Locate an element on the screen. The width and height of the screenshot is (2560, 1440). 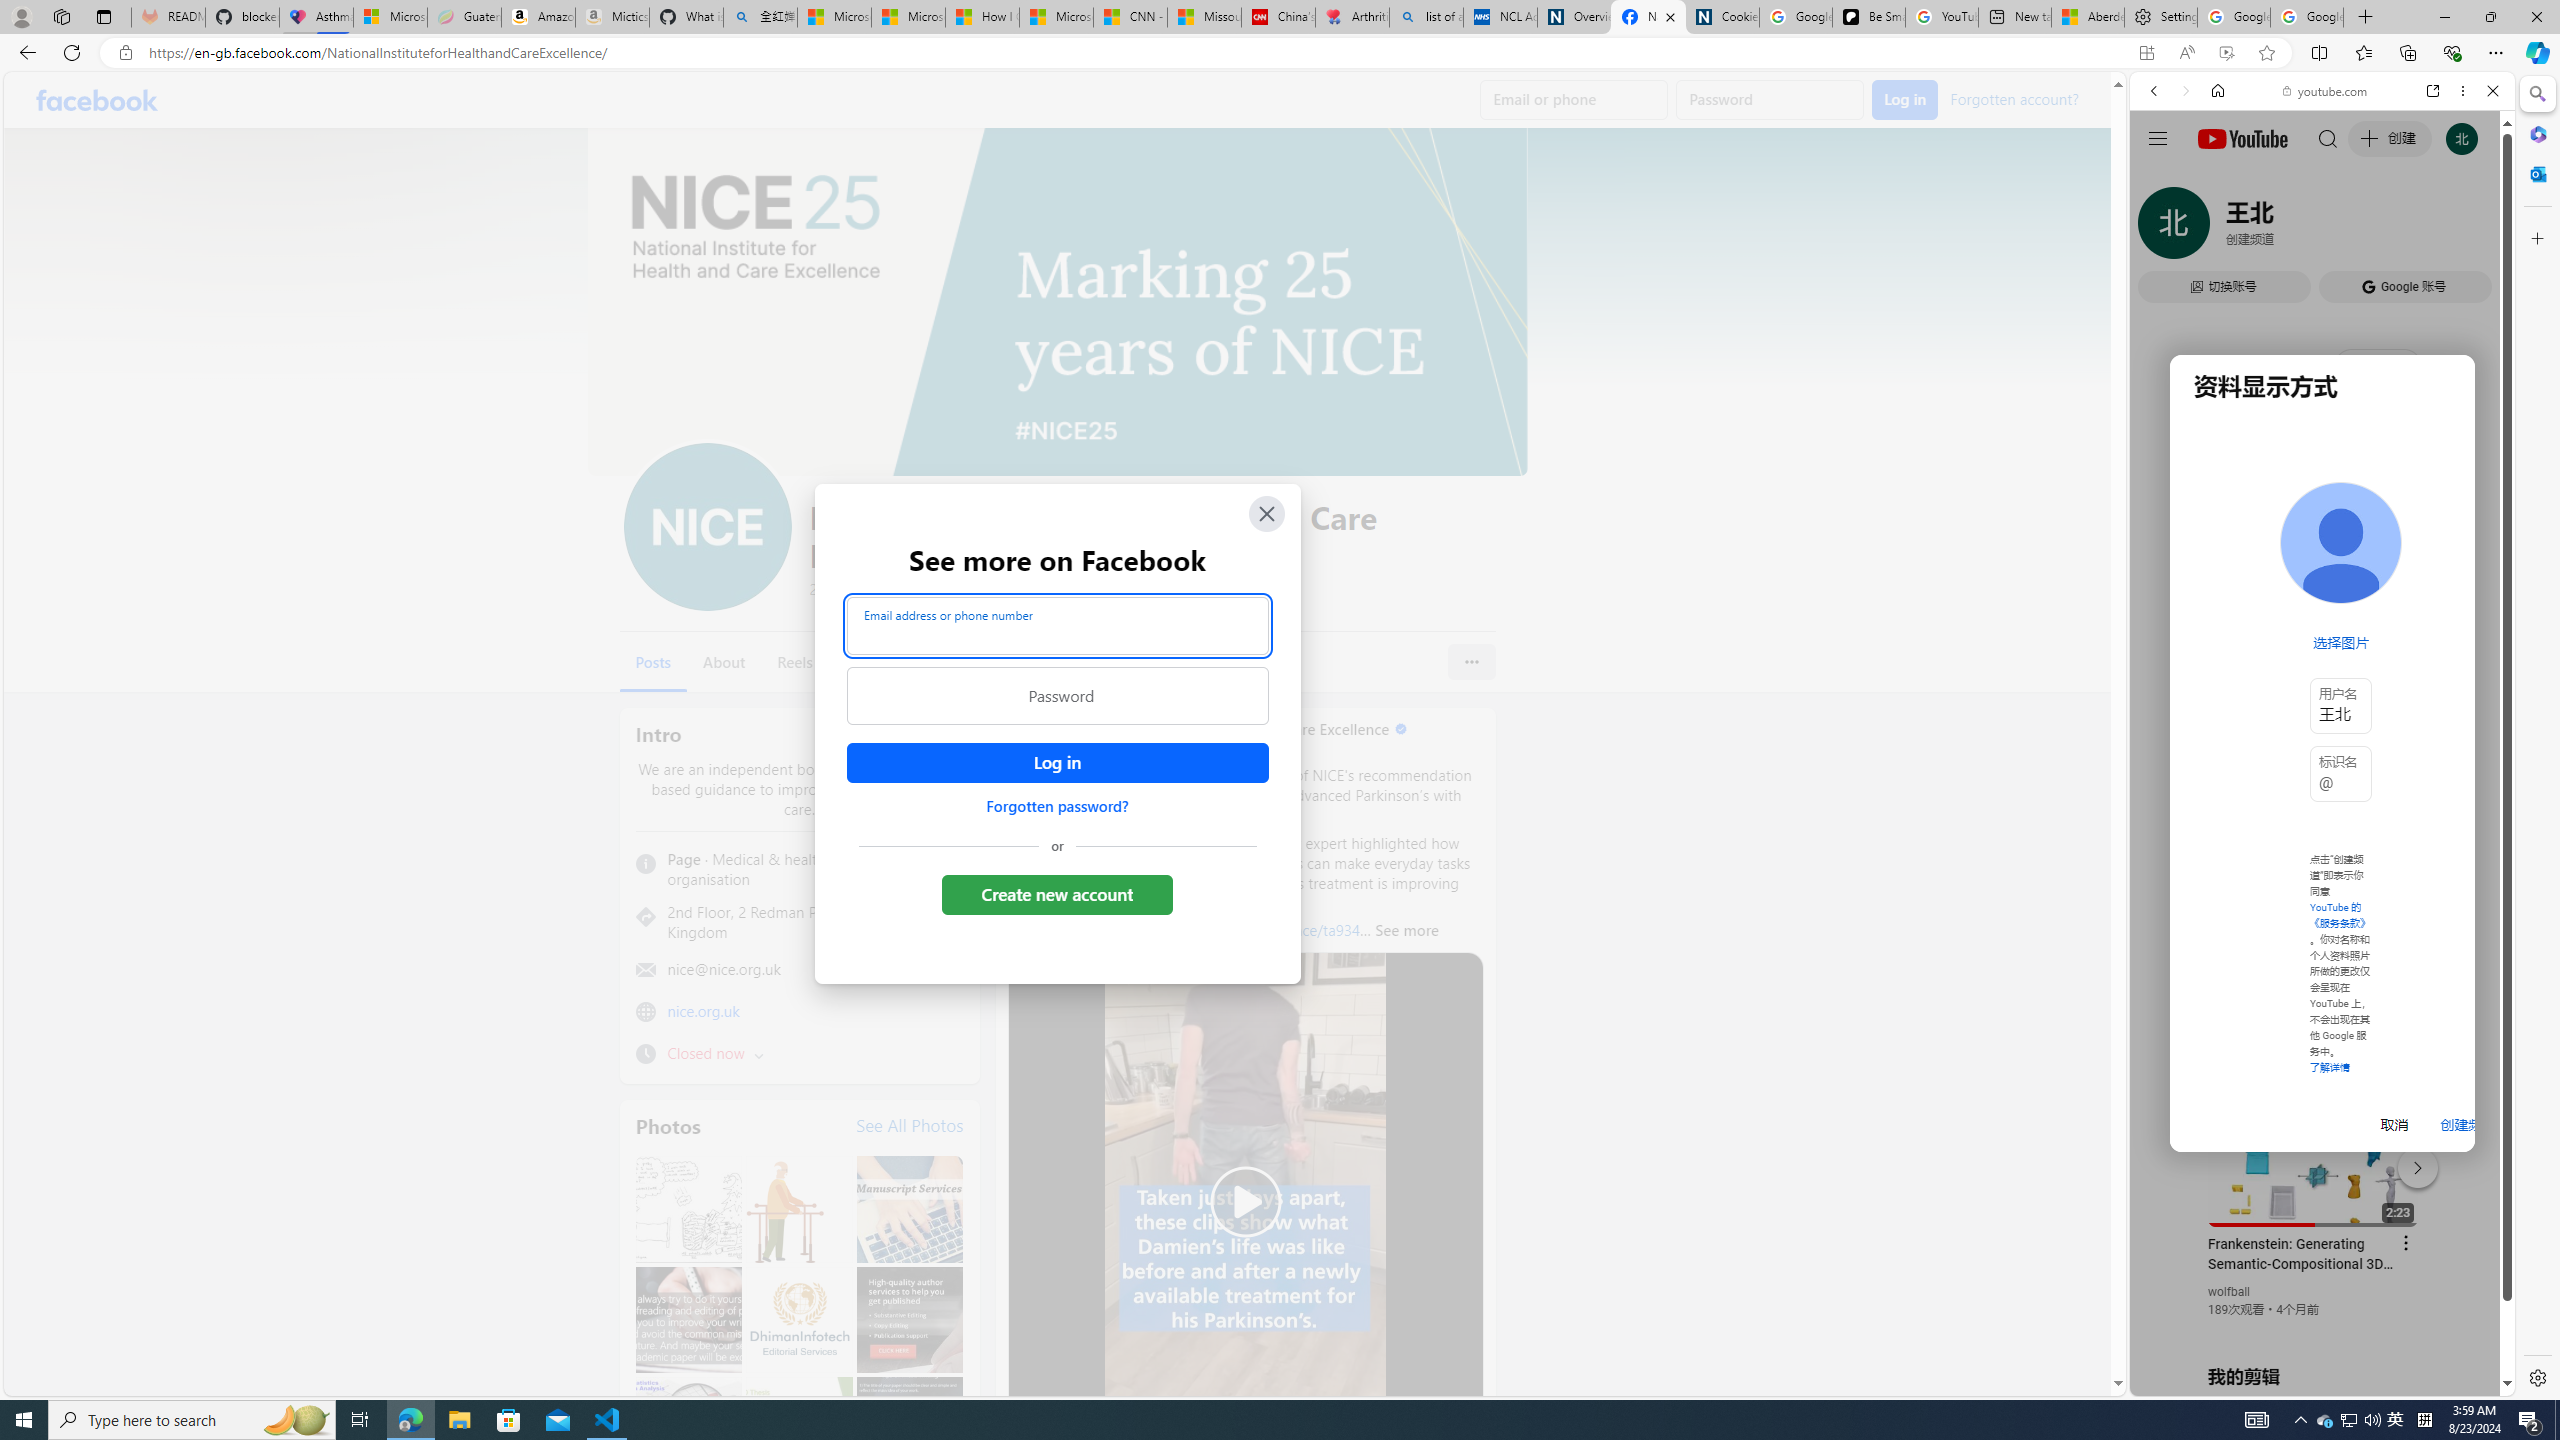
wolfball is located at coordinates (2229, 1292).